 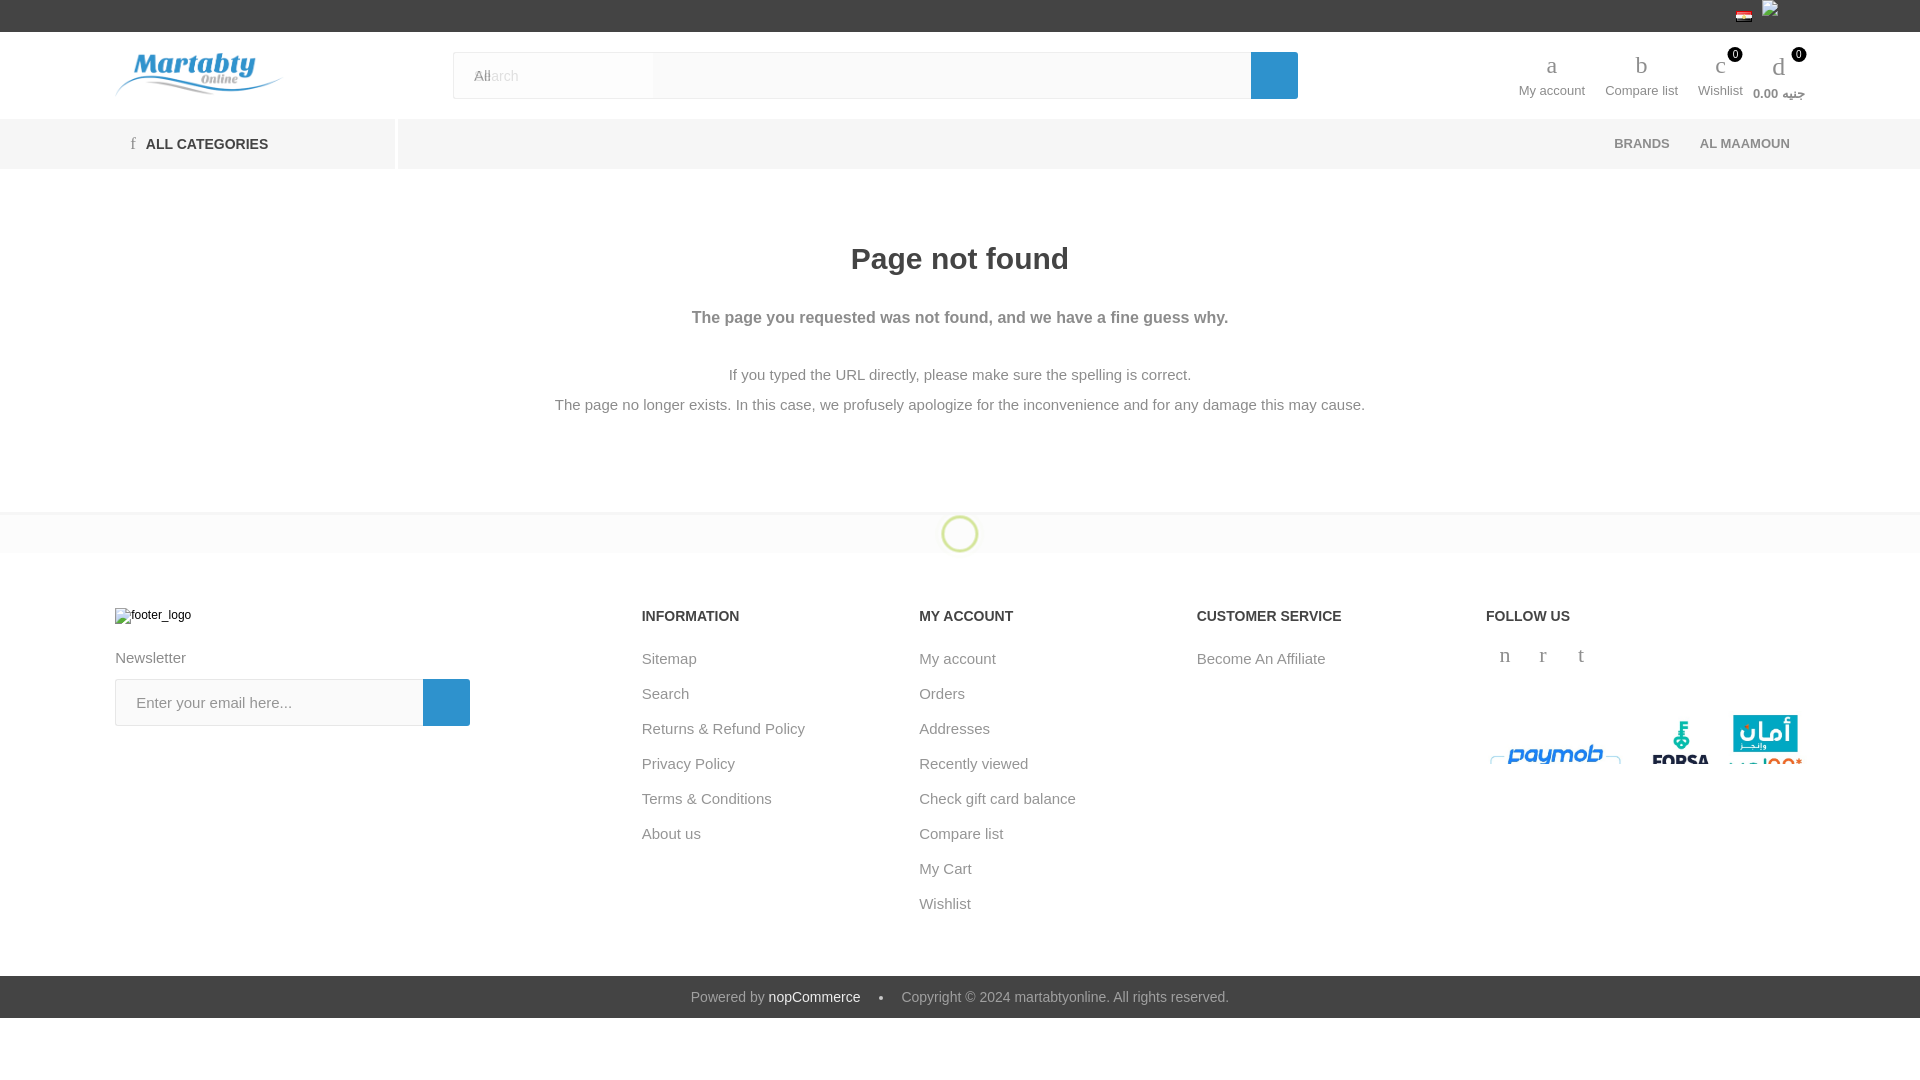 What do you see at coordinates (1778, 16) in the screenshot?
I see `My account` at bounding box center [1778, 16].